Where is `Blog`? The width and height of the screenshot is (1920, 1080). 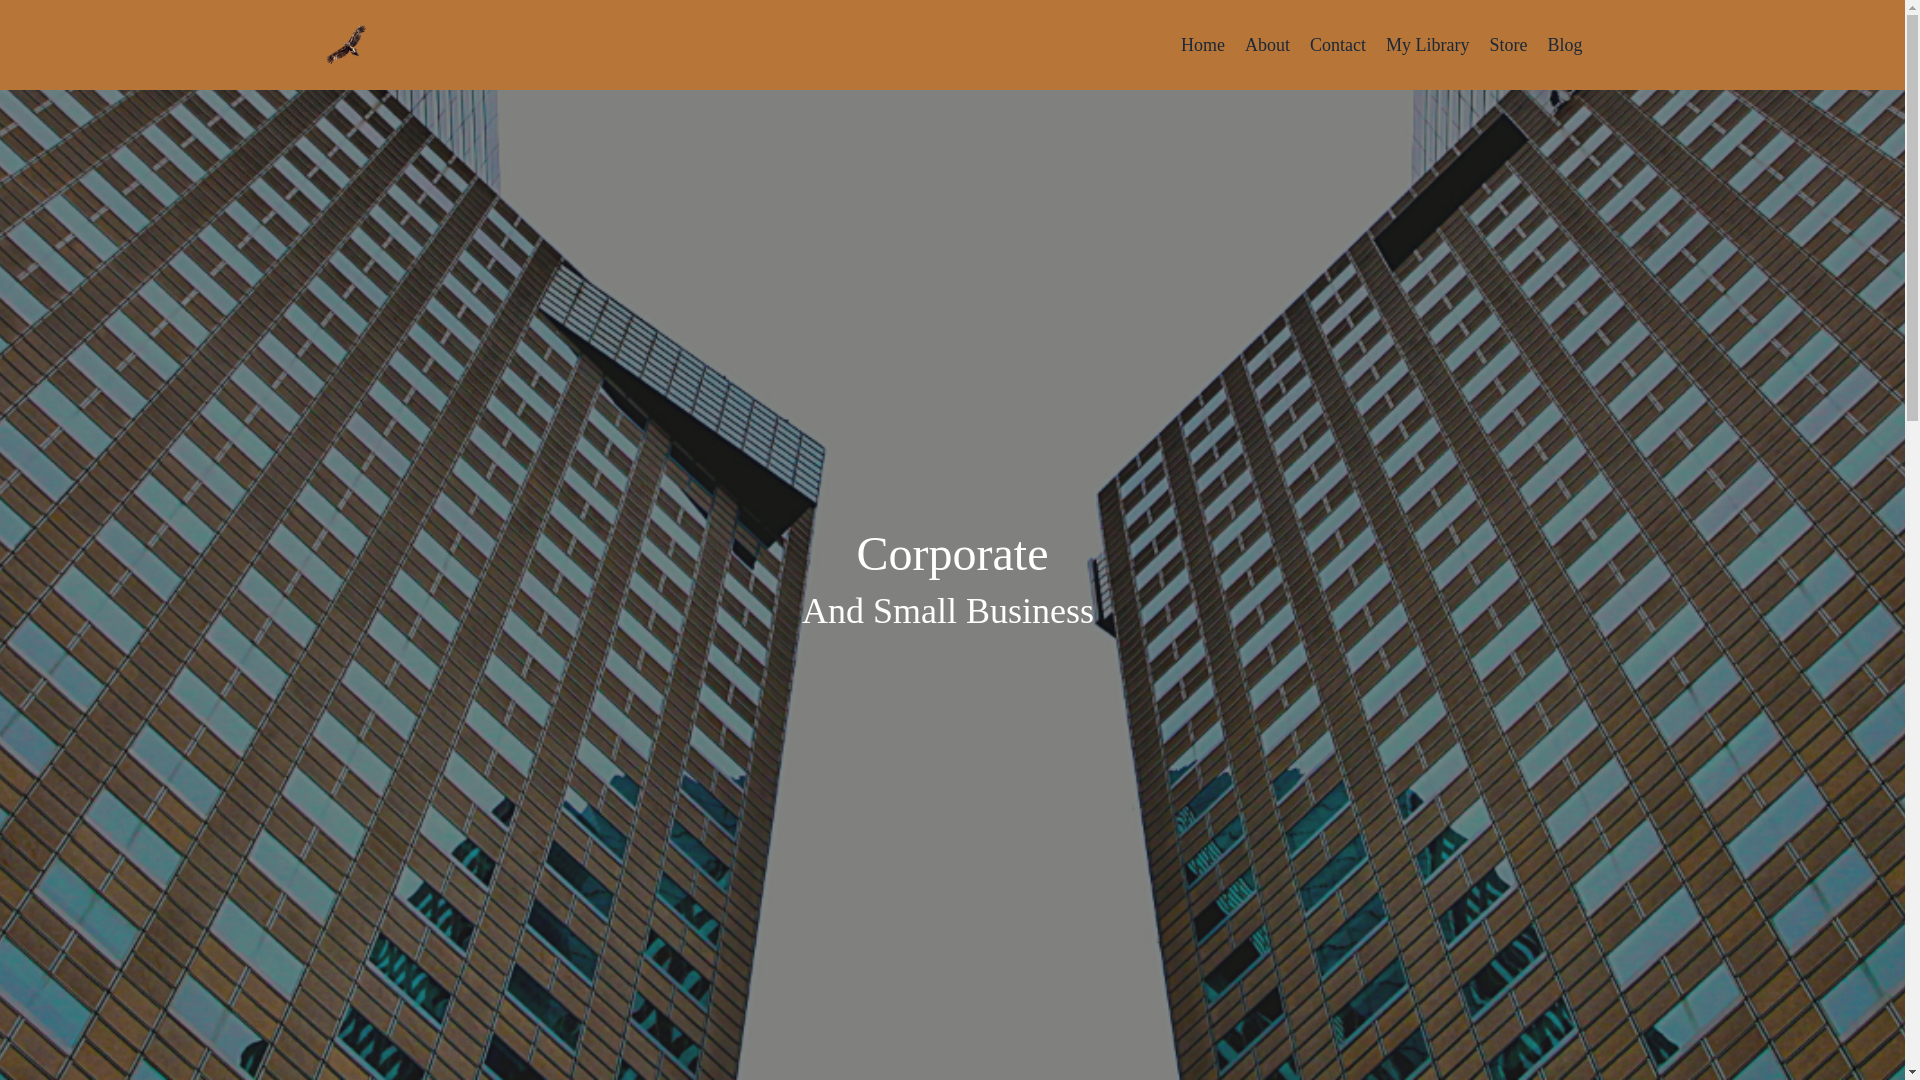
Blog is located at coordinates (1564, 46).